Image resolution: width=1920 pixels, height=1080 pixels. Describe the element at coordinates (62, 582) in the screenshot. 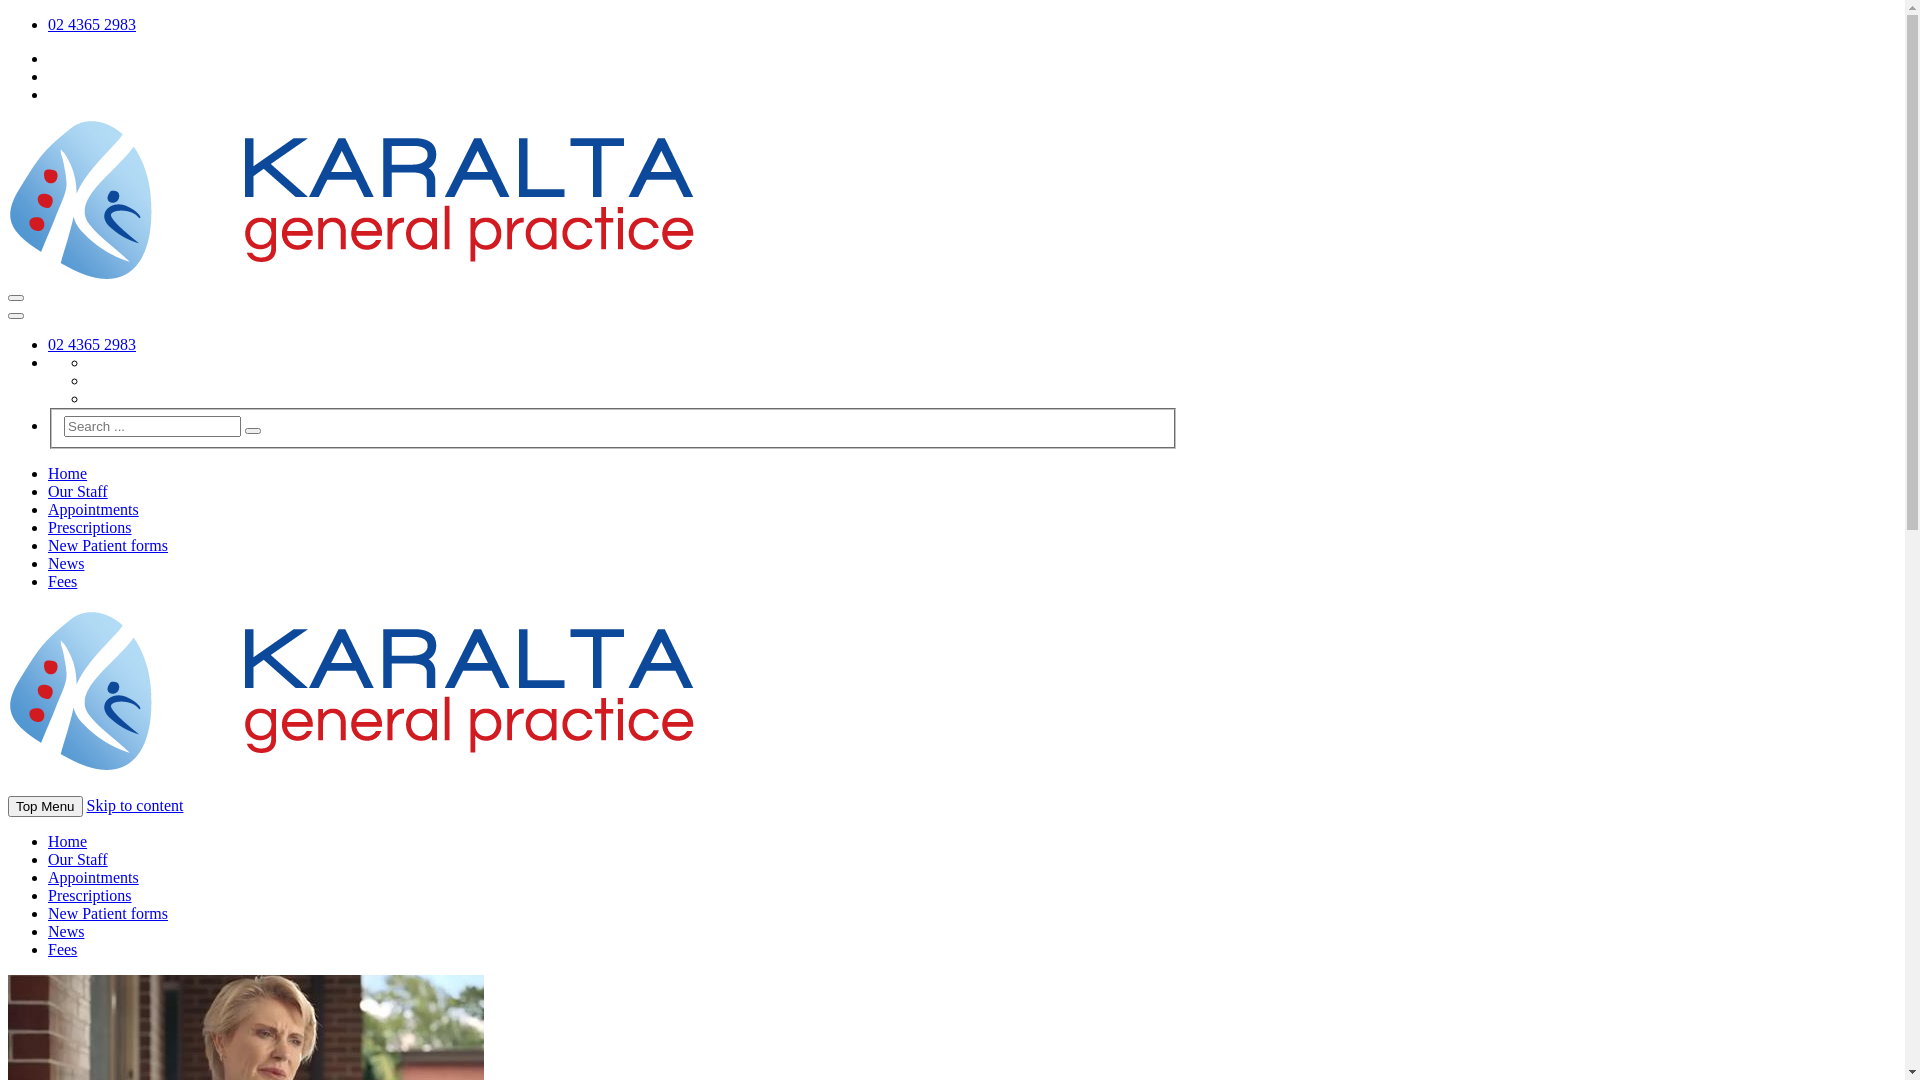

I see `Fees` at that location.